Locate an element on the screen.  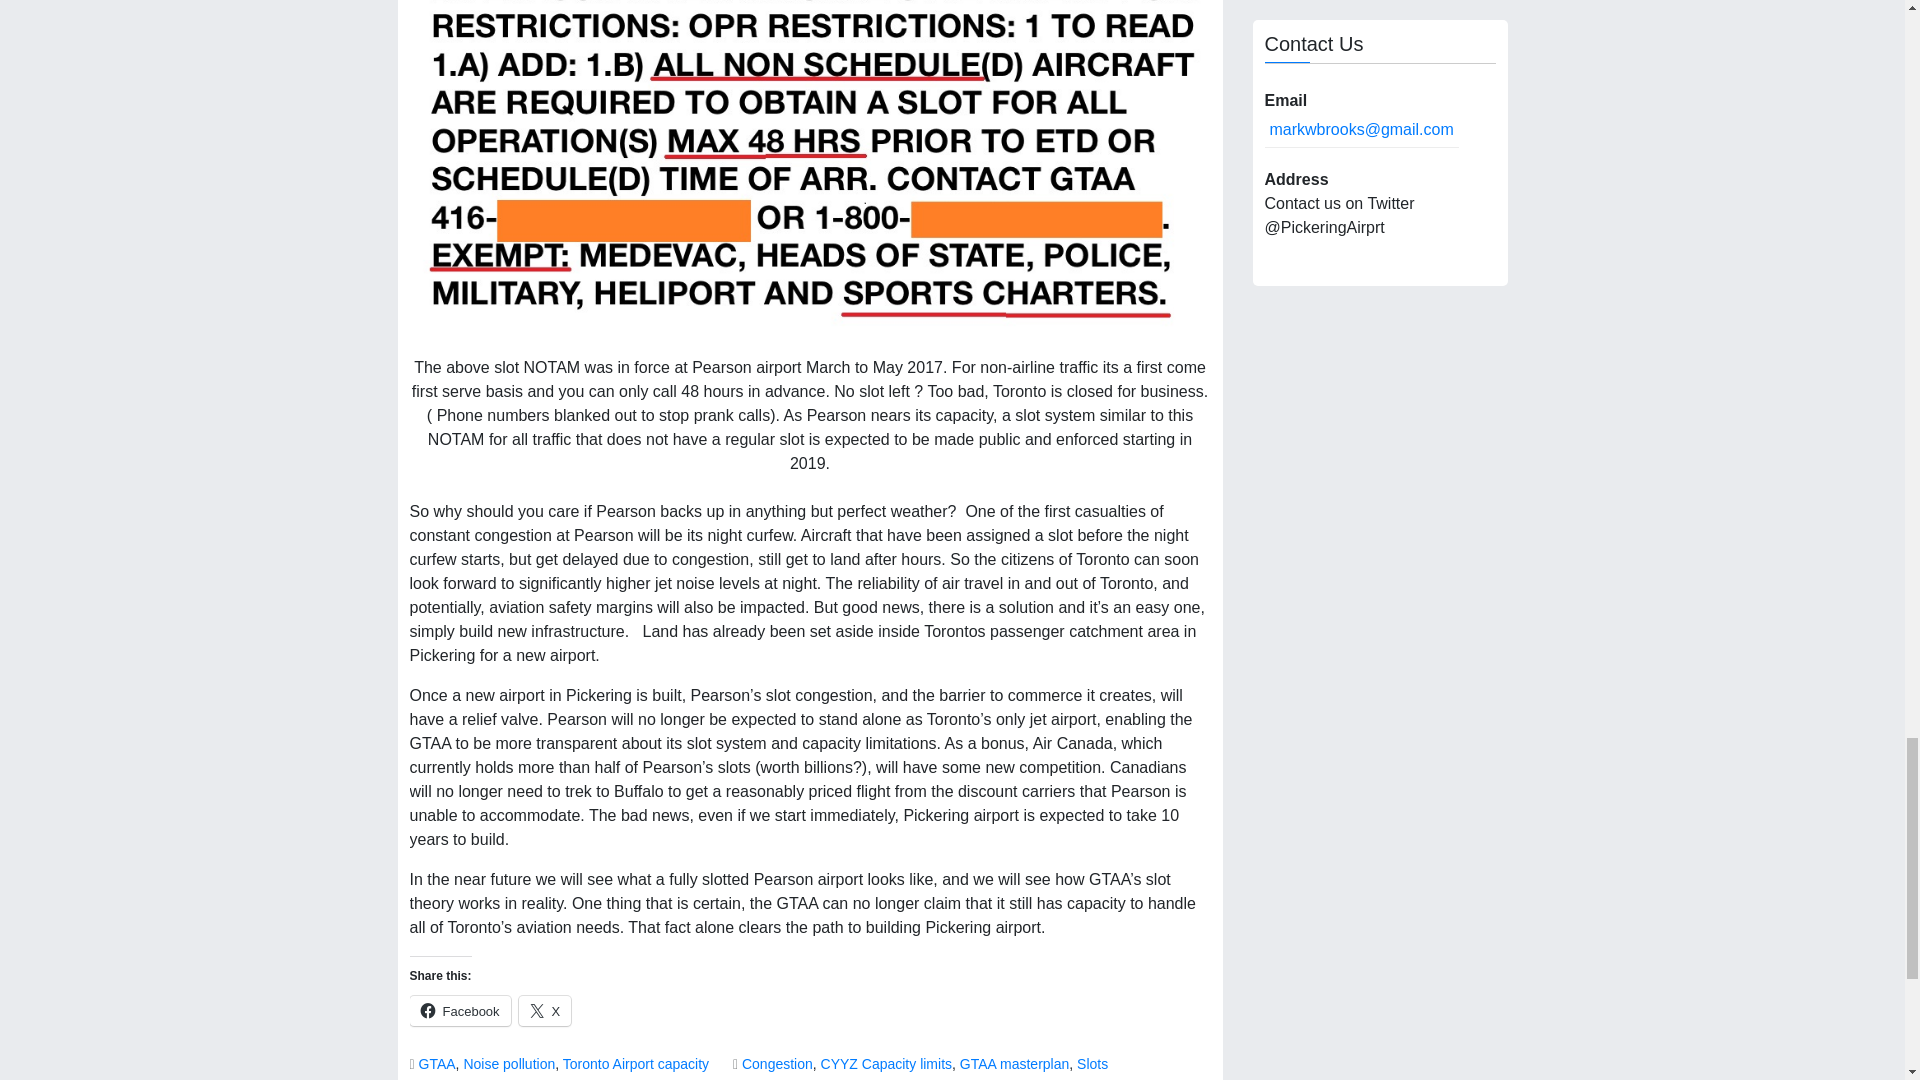
Click to share on Facebook is located at coordinates (460, 1010).